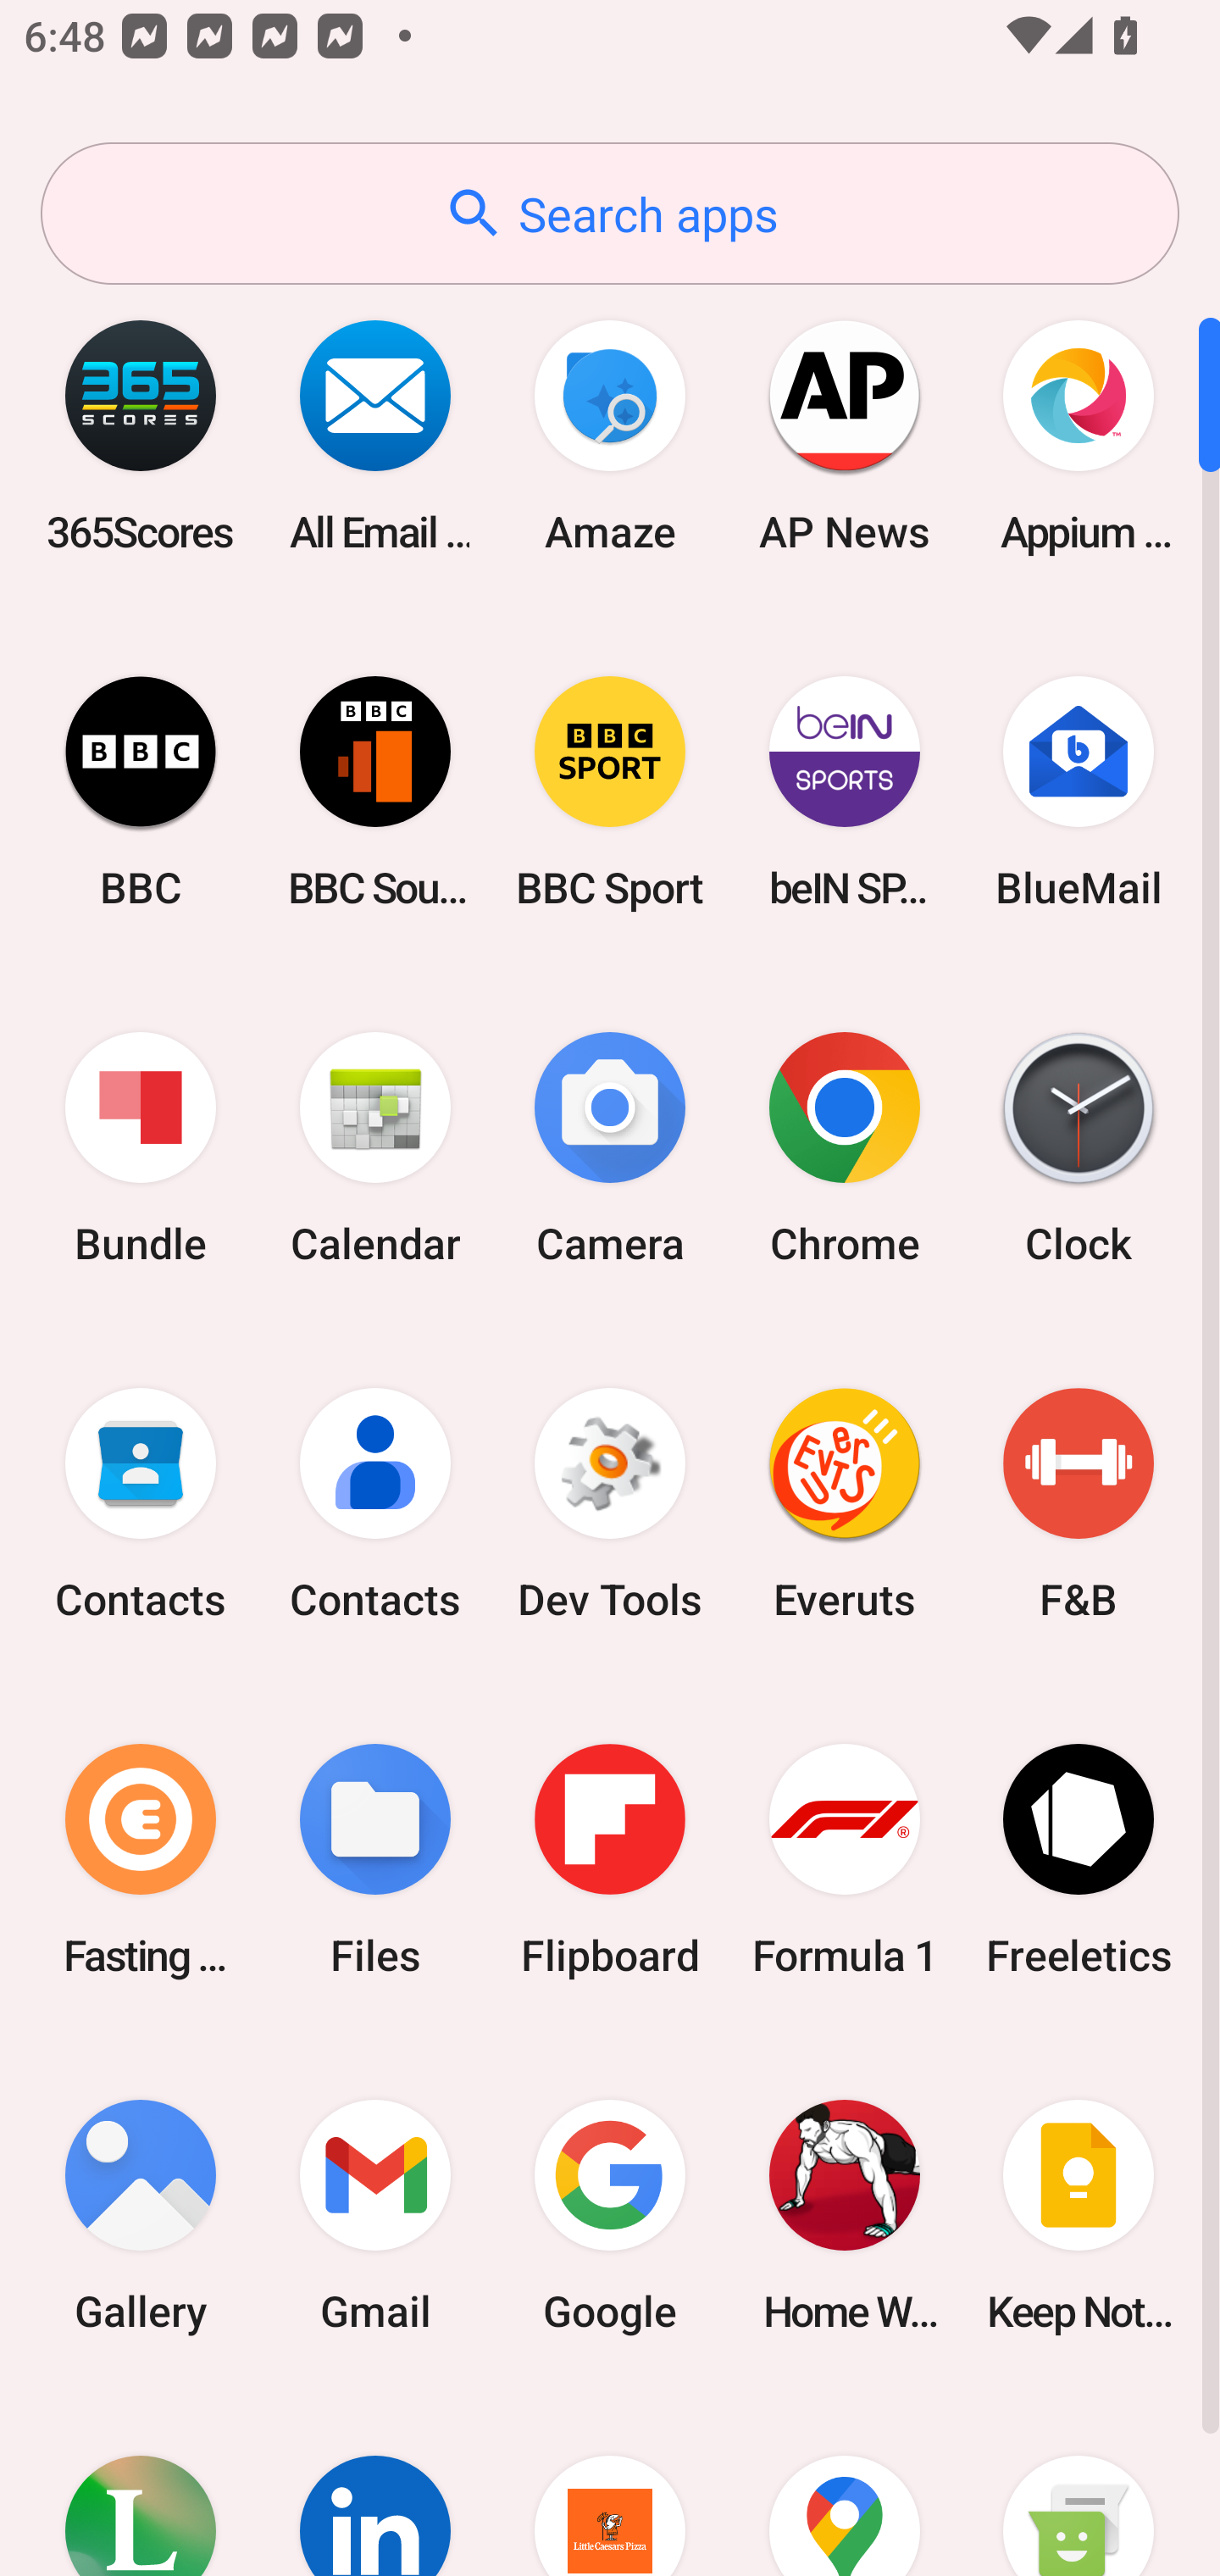 This screenshot has height=2576, width=1220. I want to click on Bundle, so click(141, 1149).